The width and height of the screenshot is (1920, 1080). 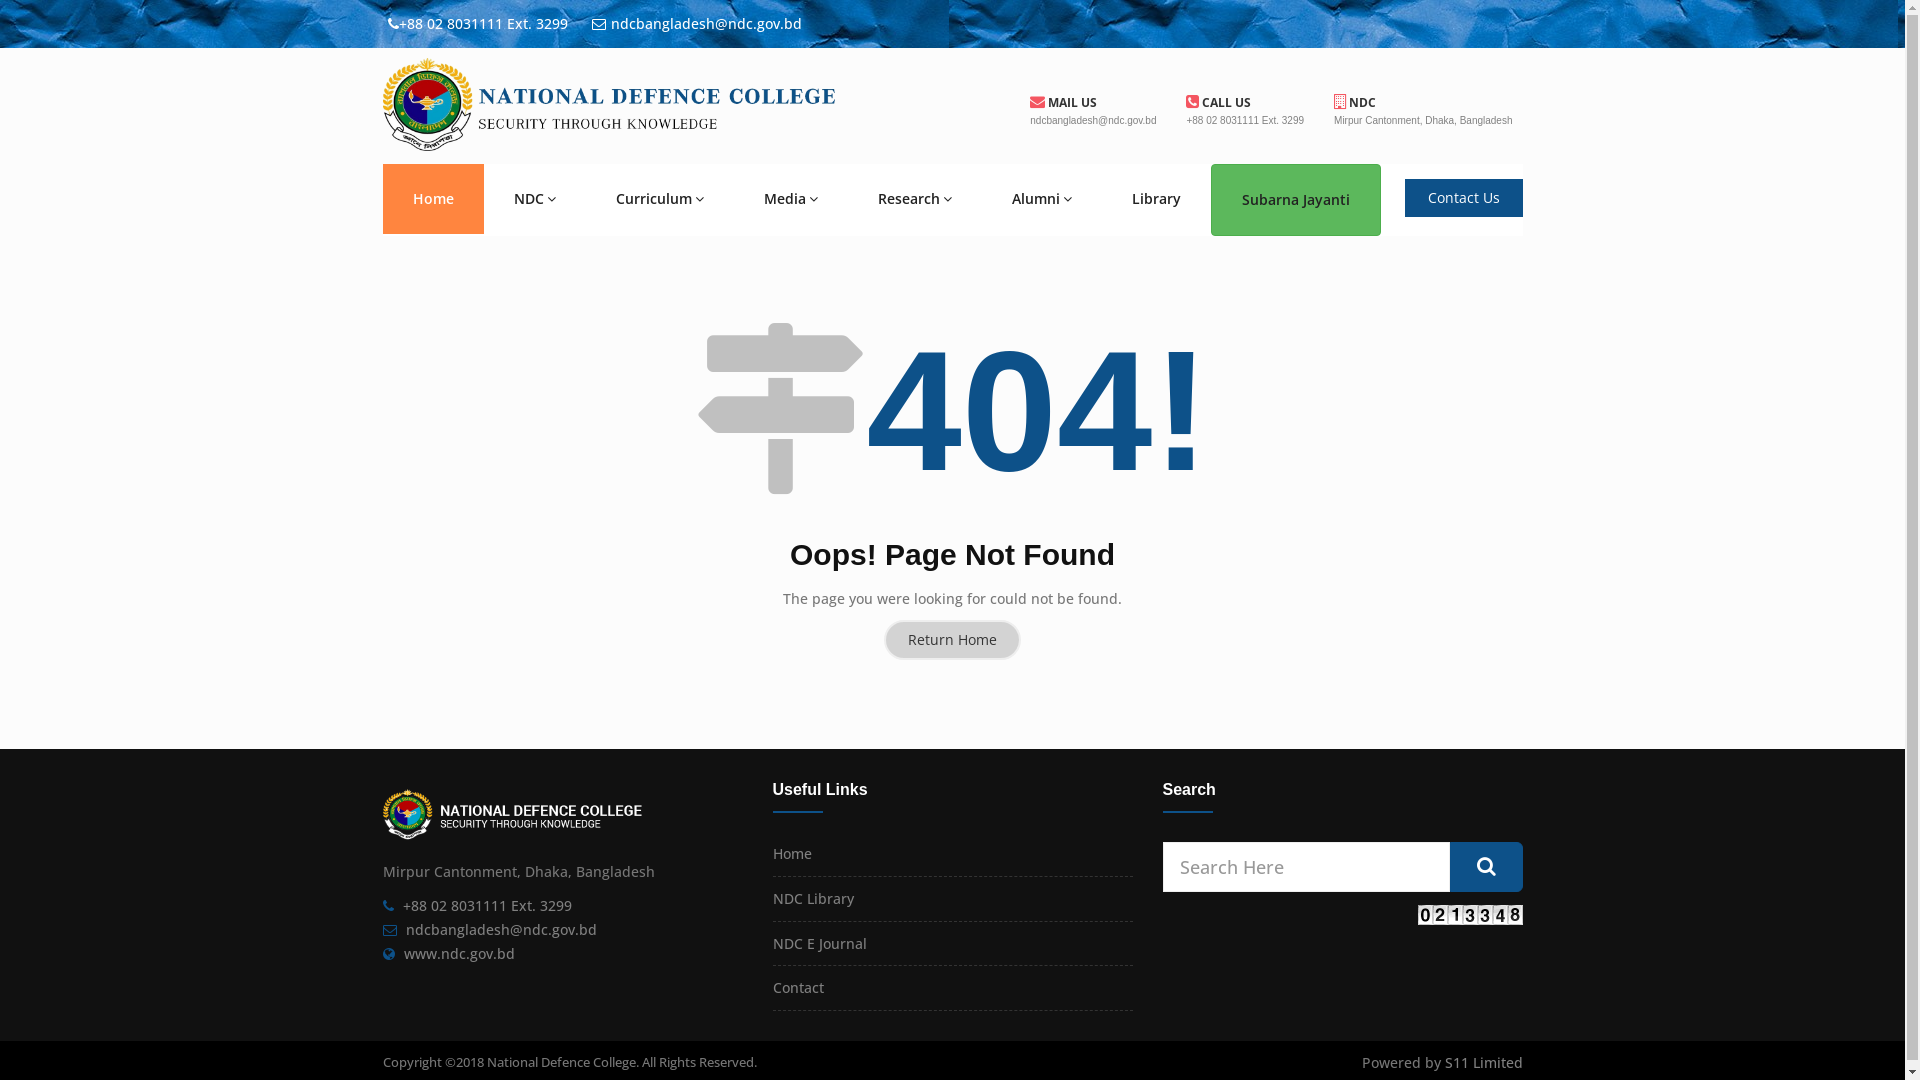 What do you see at coordinates (1295, 200) in the screenshot?
I see `Subarna Jayanti` at bounding box center [1295, 200].